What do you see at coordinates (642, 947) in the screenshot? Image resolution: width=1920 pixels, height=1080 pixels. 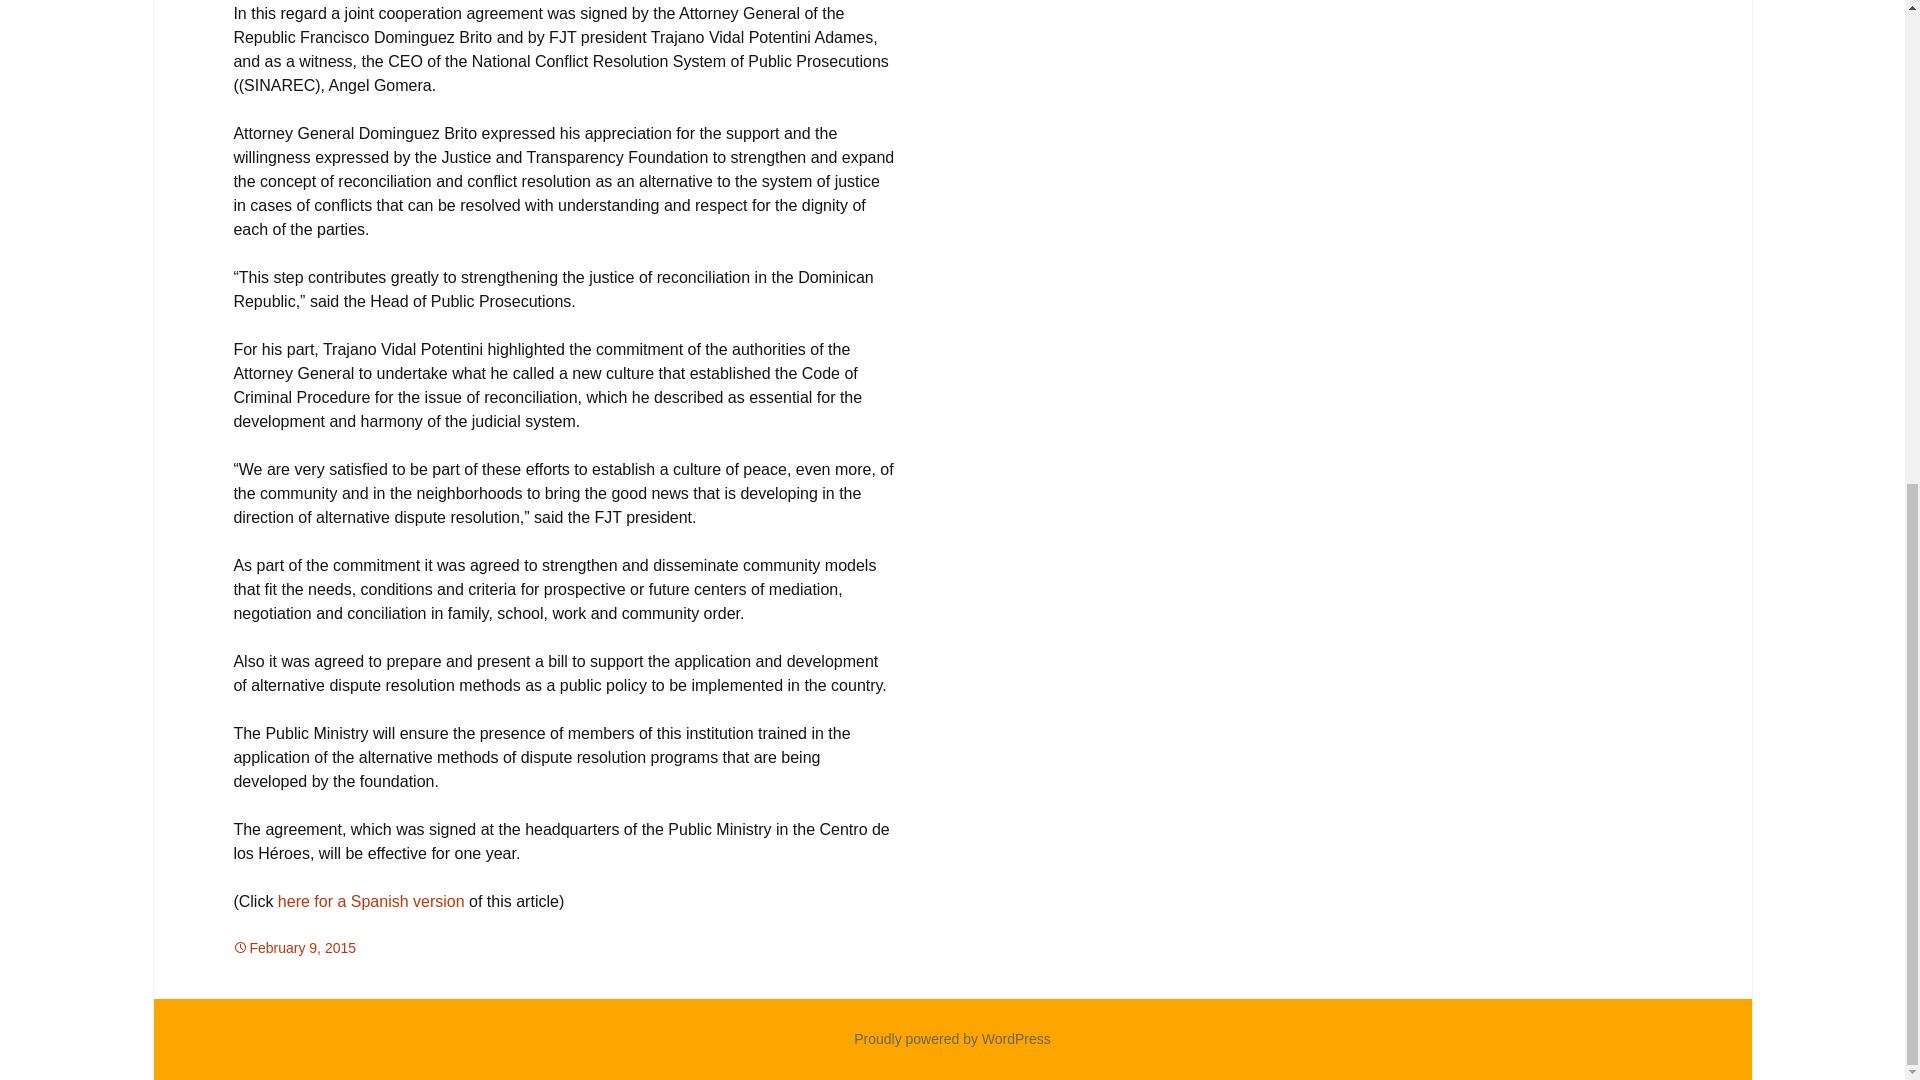 I see `Latin America` at bounding box center [642, 947].